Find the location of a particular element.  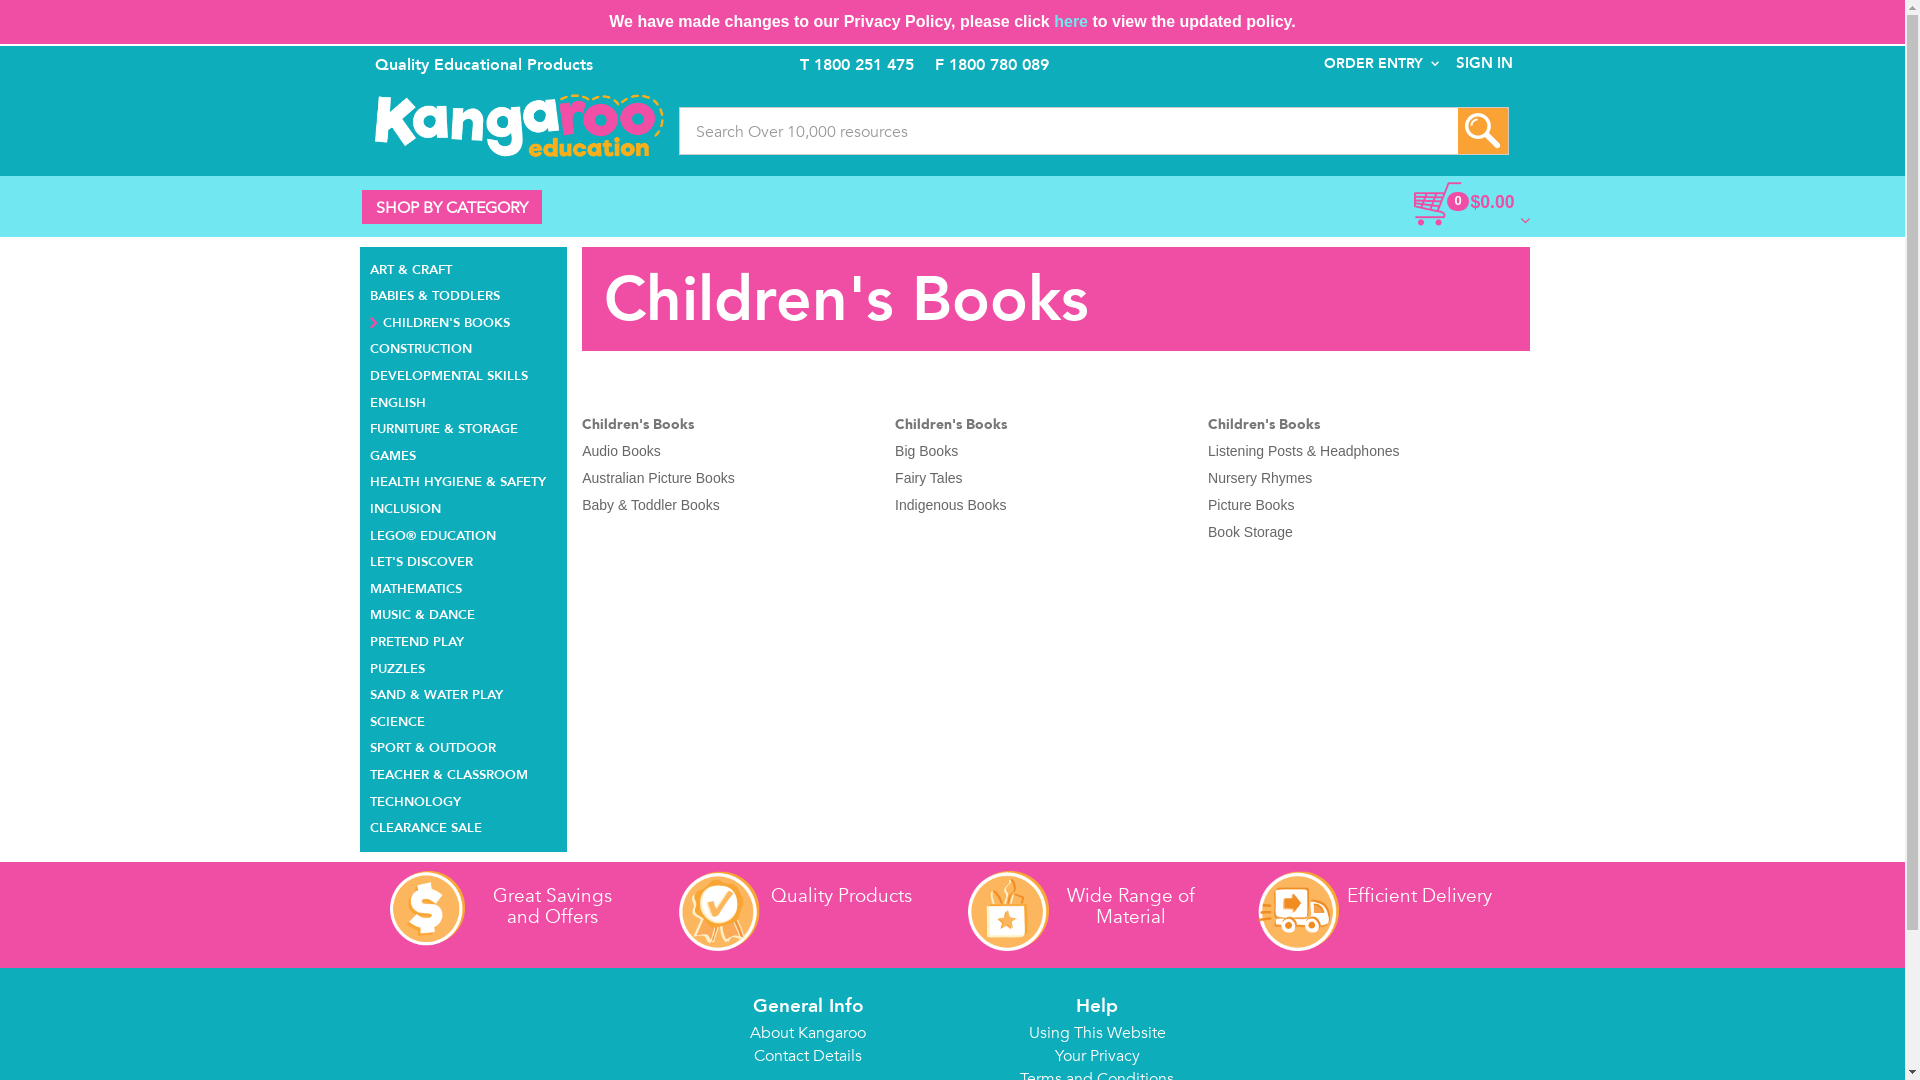

CHILDREN'S BOOKS is located at coordinates (440, 320).